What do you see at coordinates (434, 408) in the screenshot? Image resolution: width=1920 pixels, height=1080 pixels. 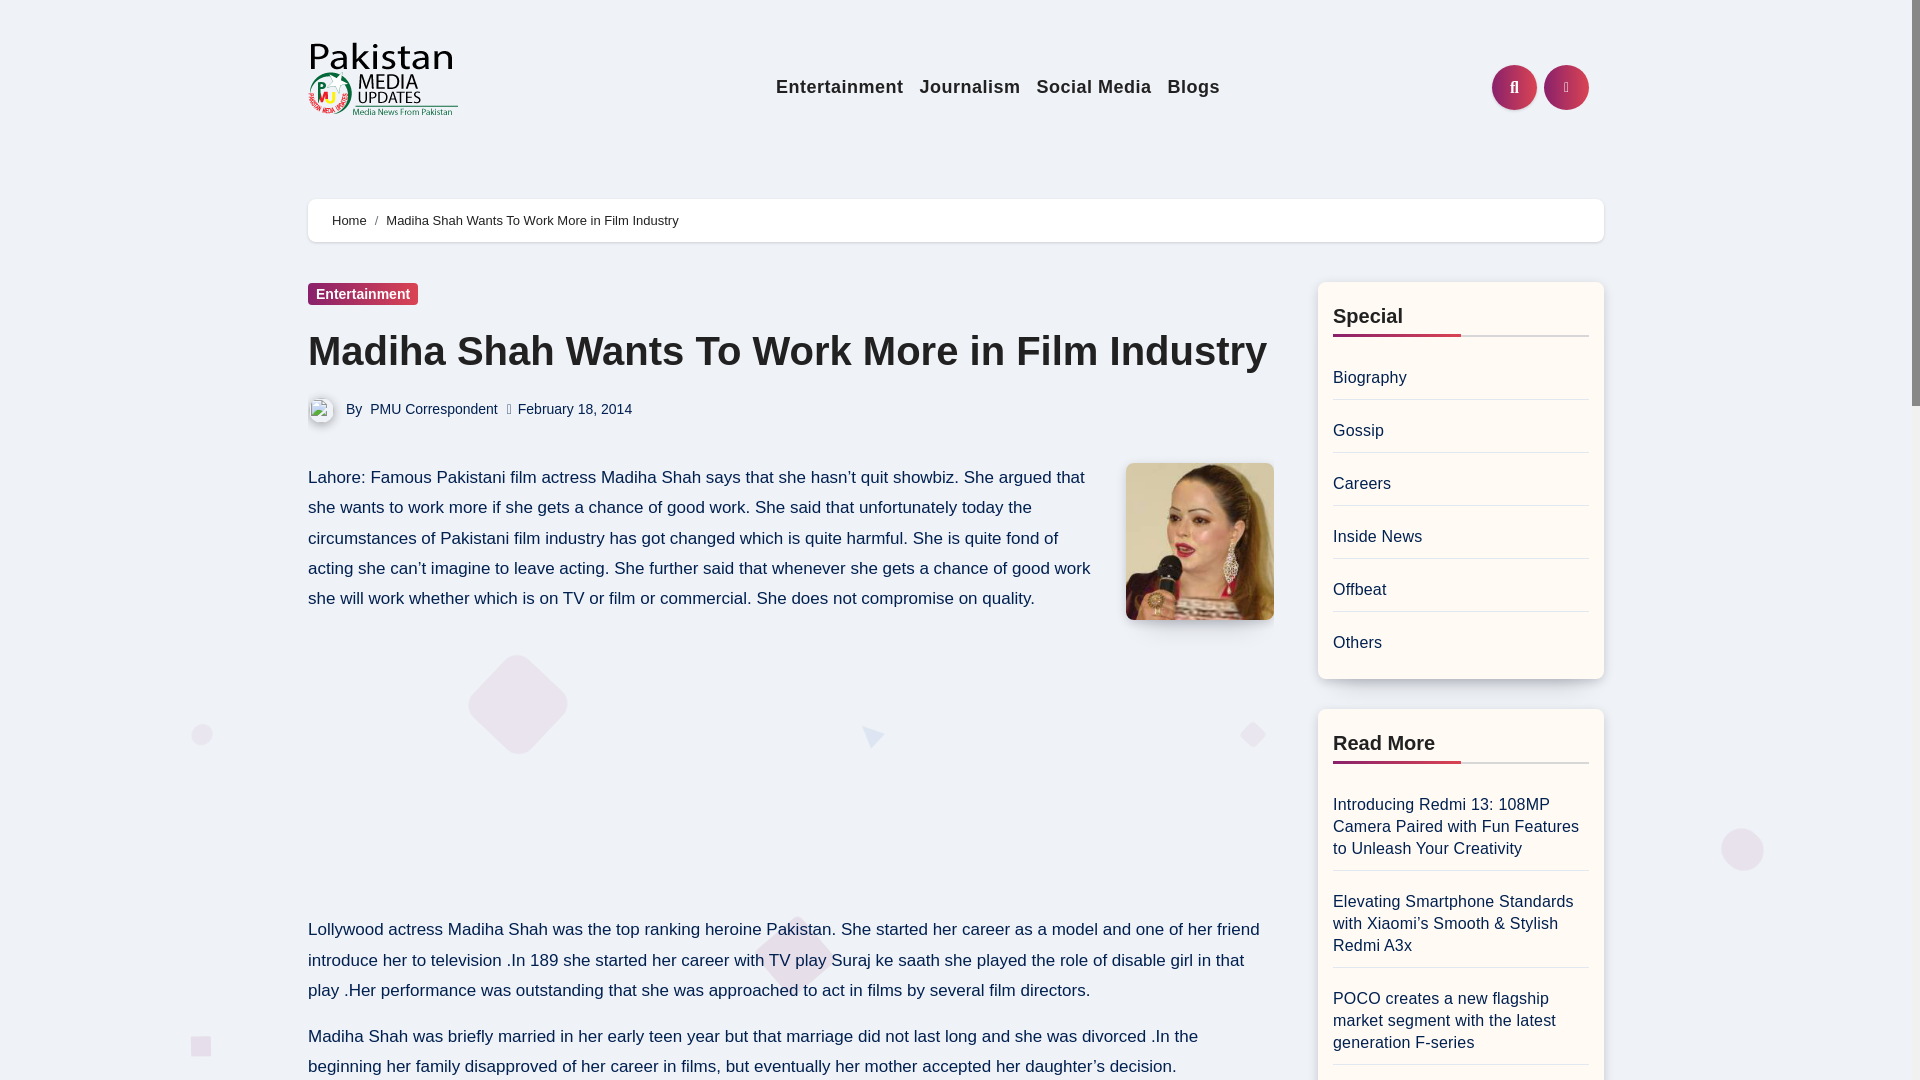 I see `PMU Correspondent` at bounding box center [434, 408].